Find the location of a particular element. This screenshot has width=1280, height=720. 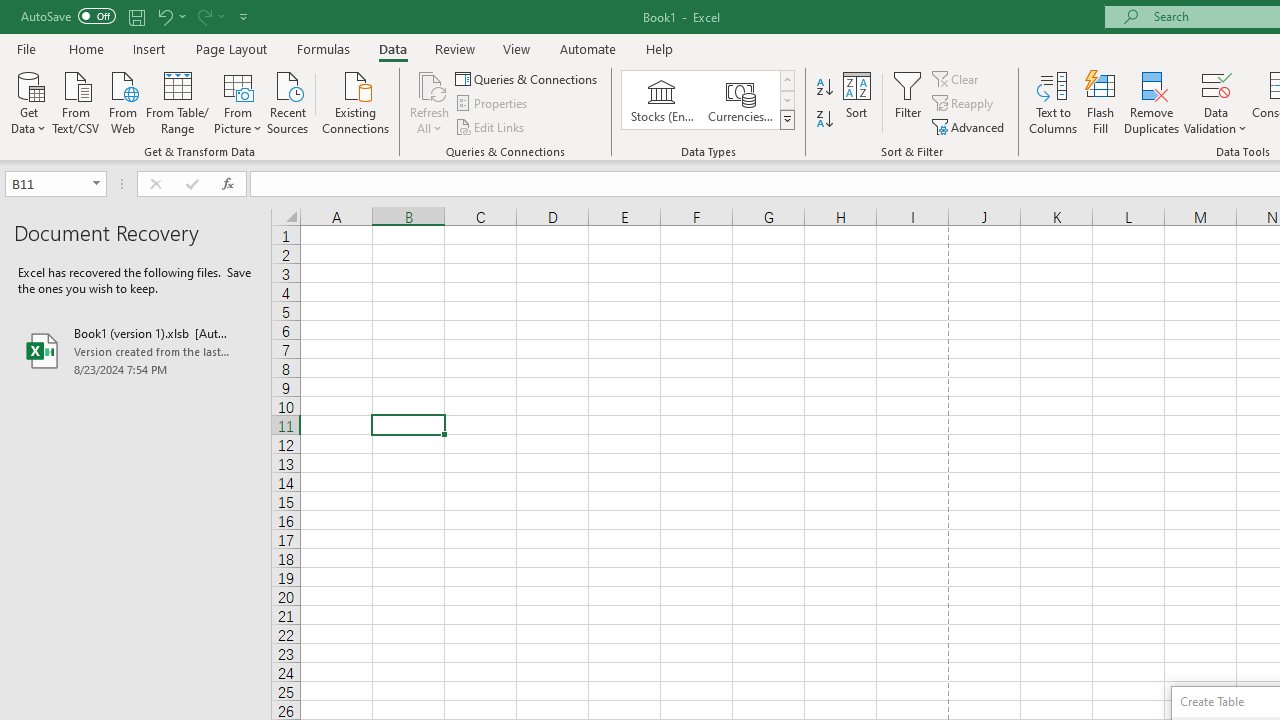

Flash Fill is located at coordinates (1101, 102).